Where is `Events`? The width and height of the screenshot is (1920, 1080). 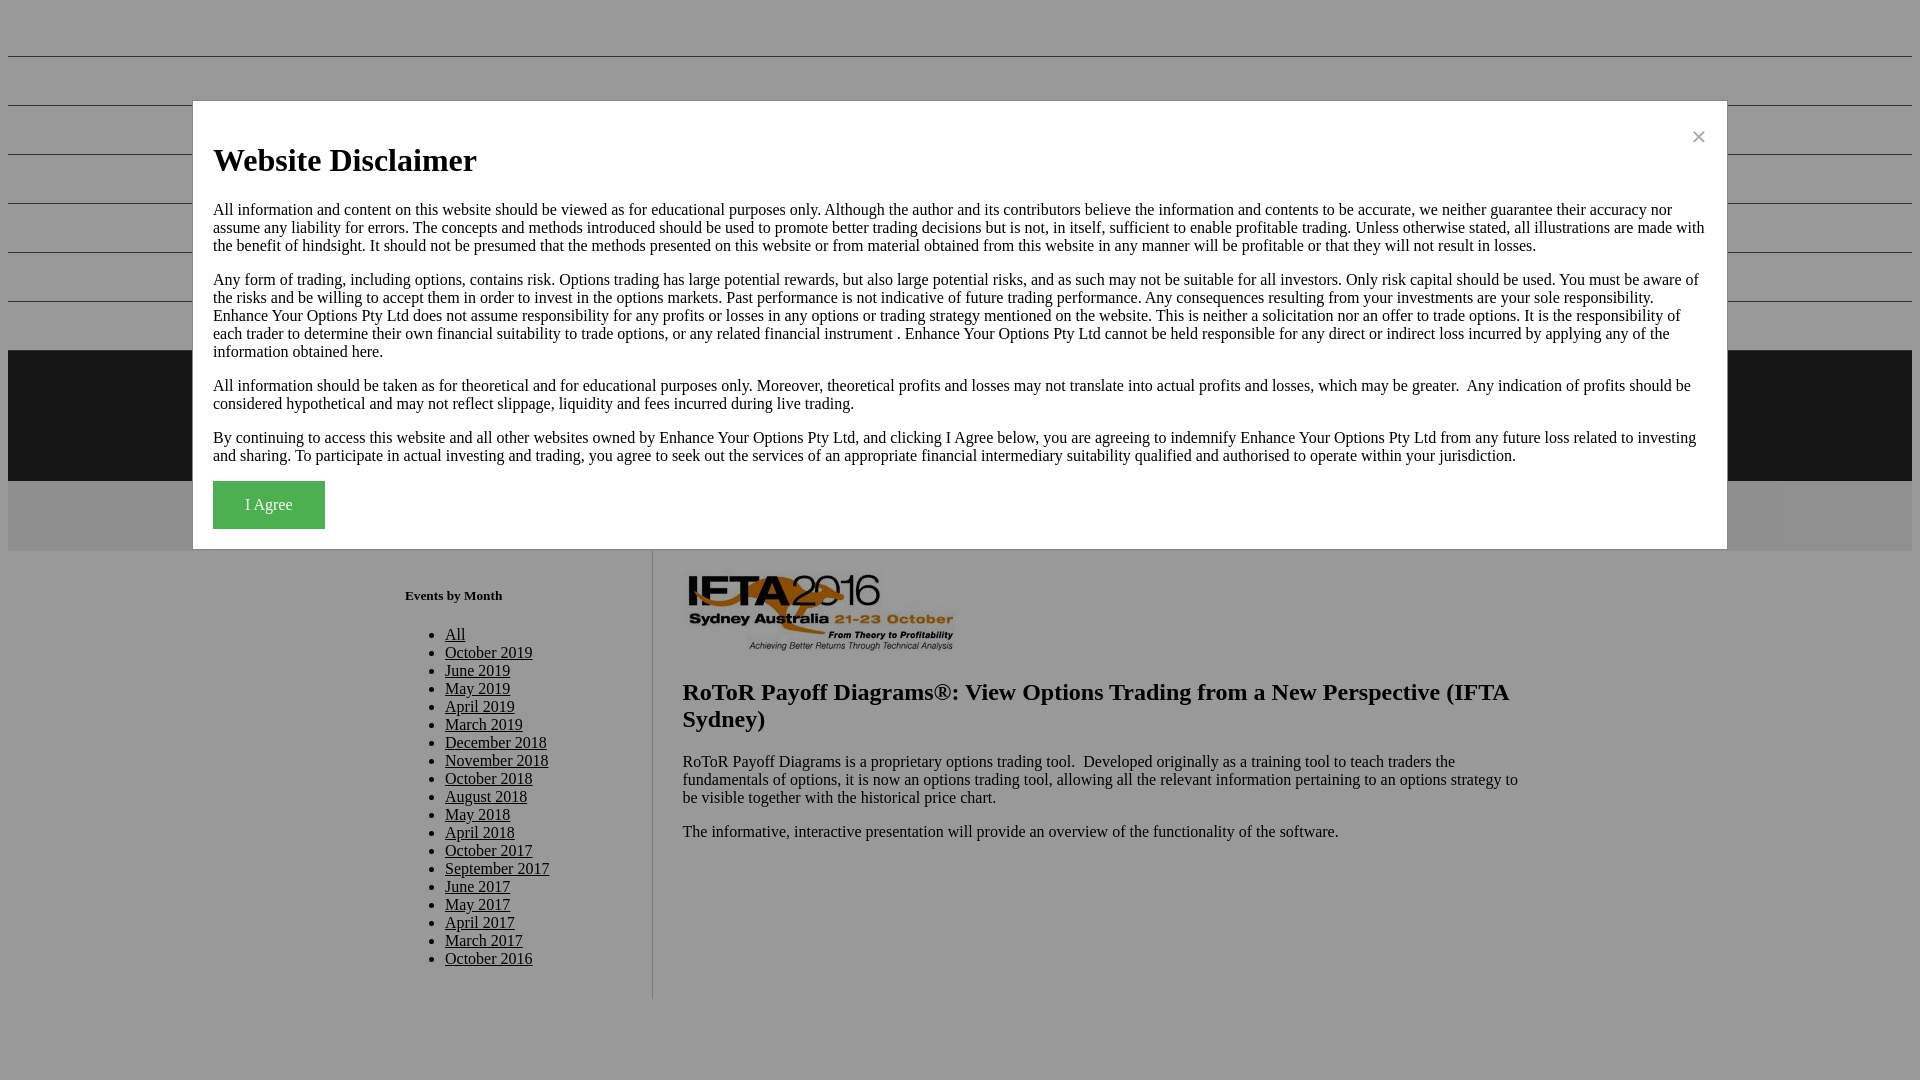 Events is located at coordinates (50, 130).